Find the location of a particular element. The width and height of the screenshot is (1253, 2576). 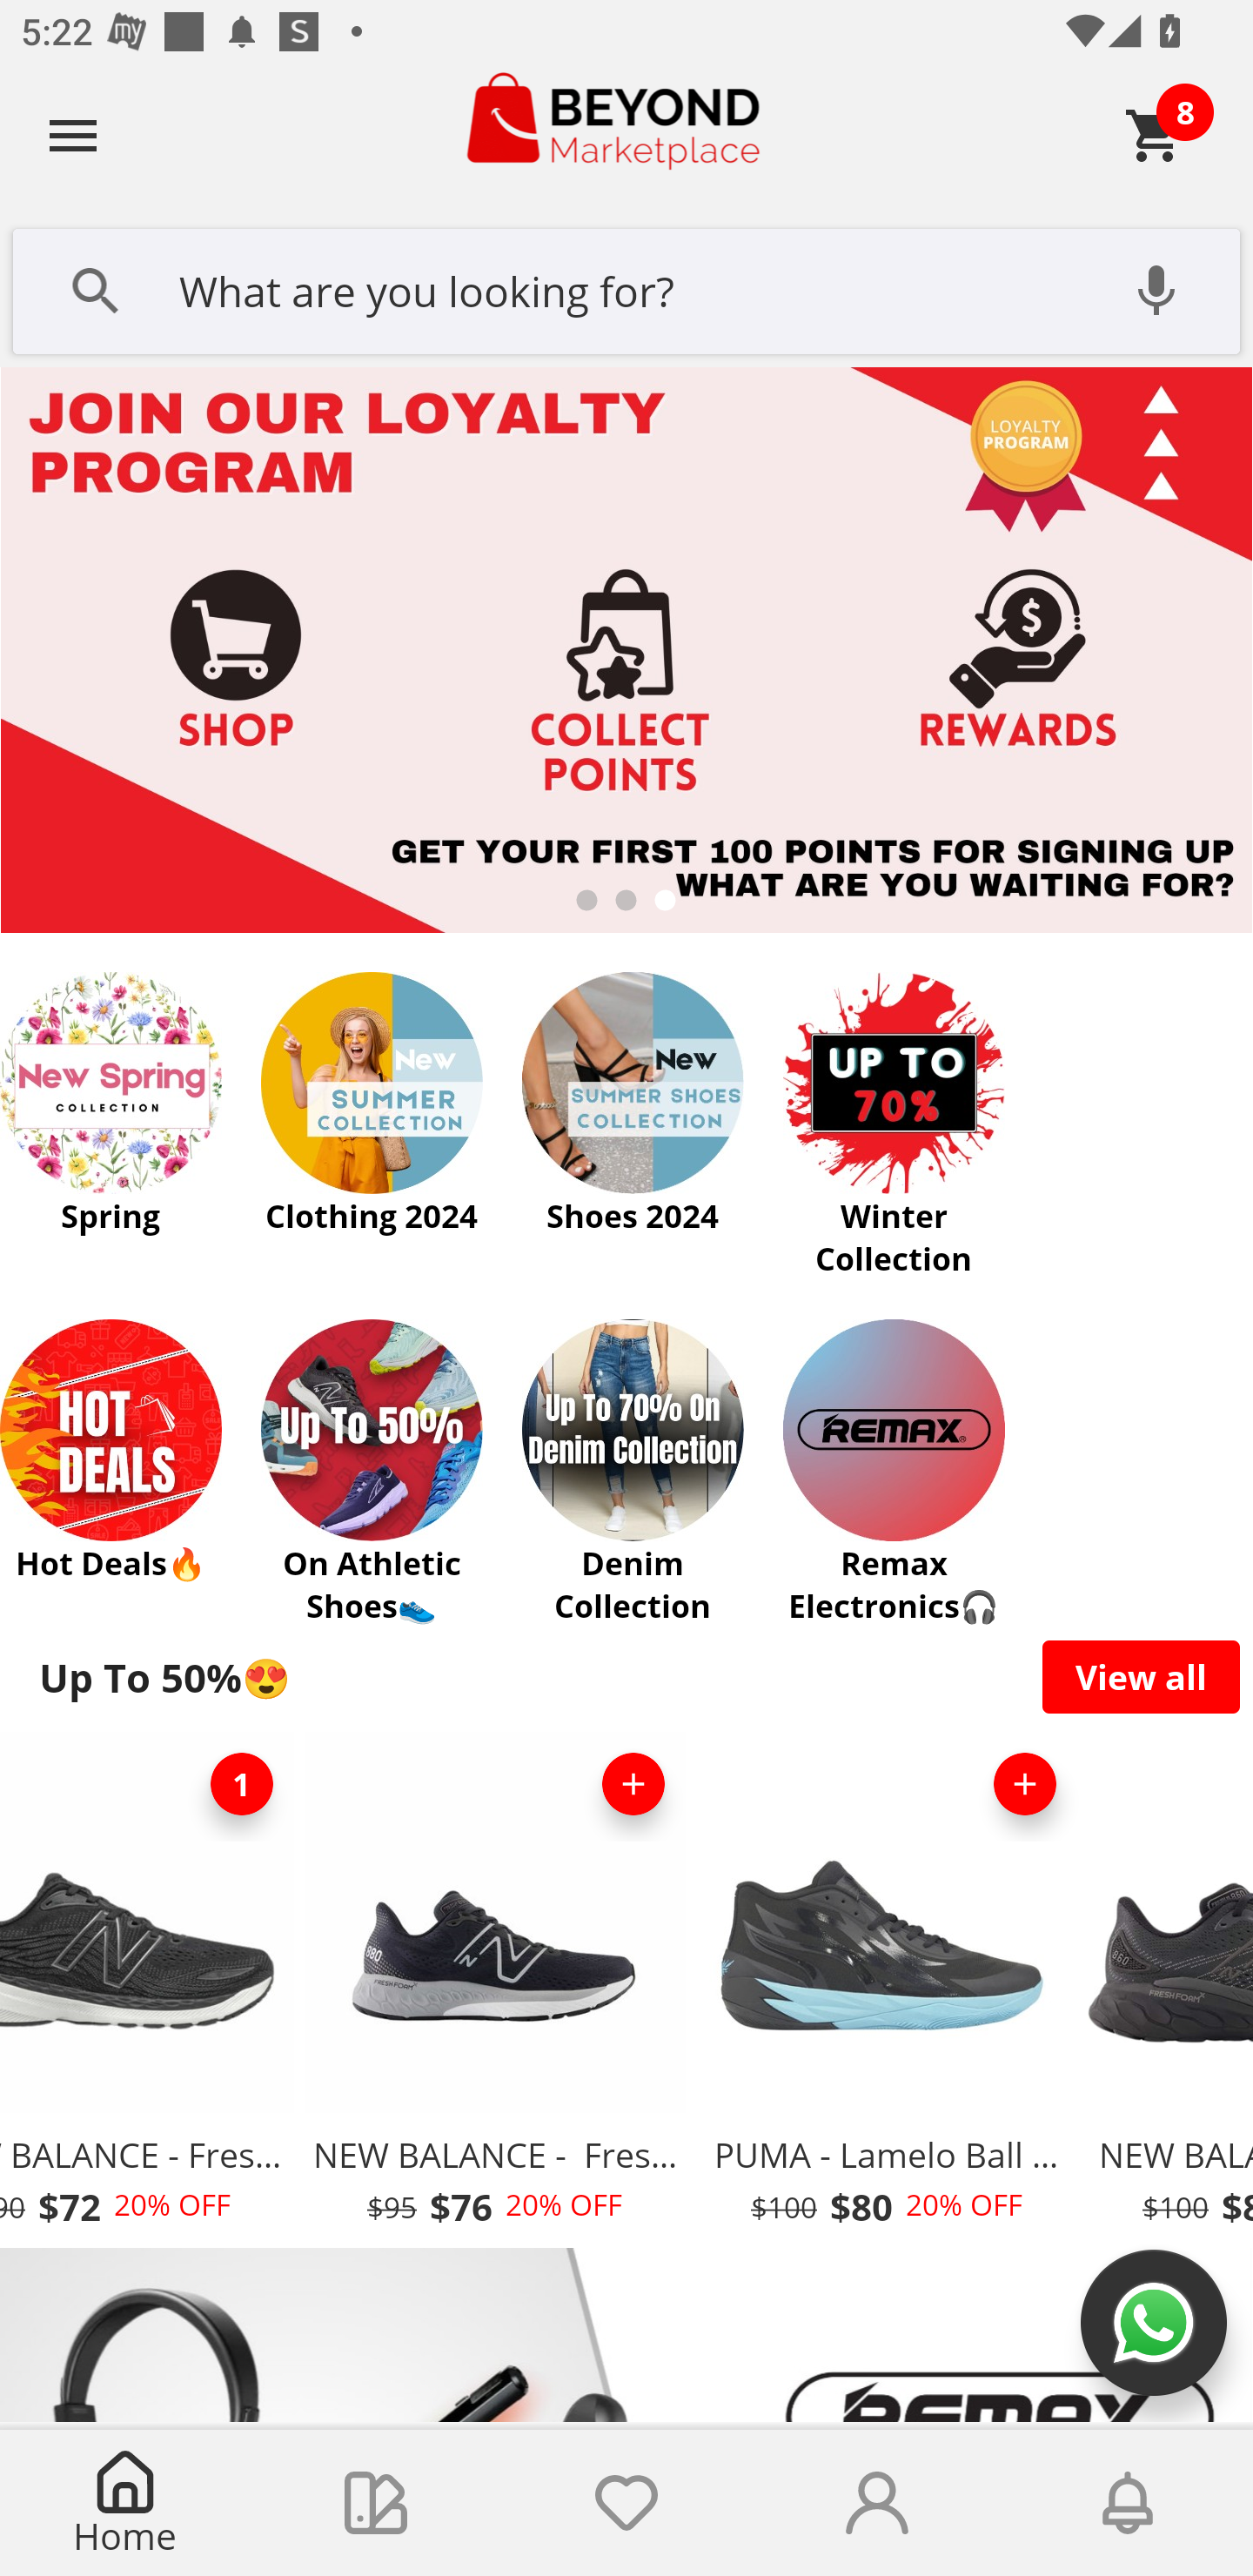

NEW BALANCE -  Fresh Foam X 880 $95 $76 20% OFF is located at coordinates (494, 1988).